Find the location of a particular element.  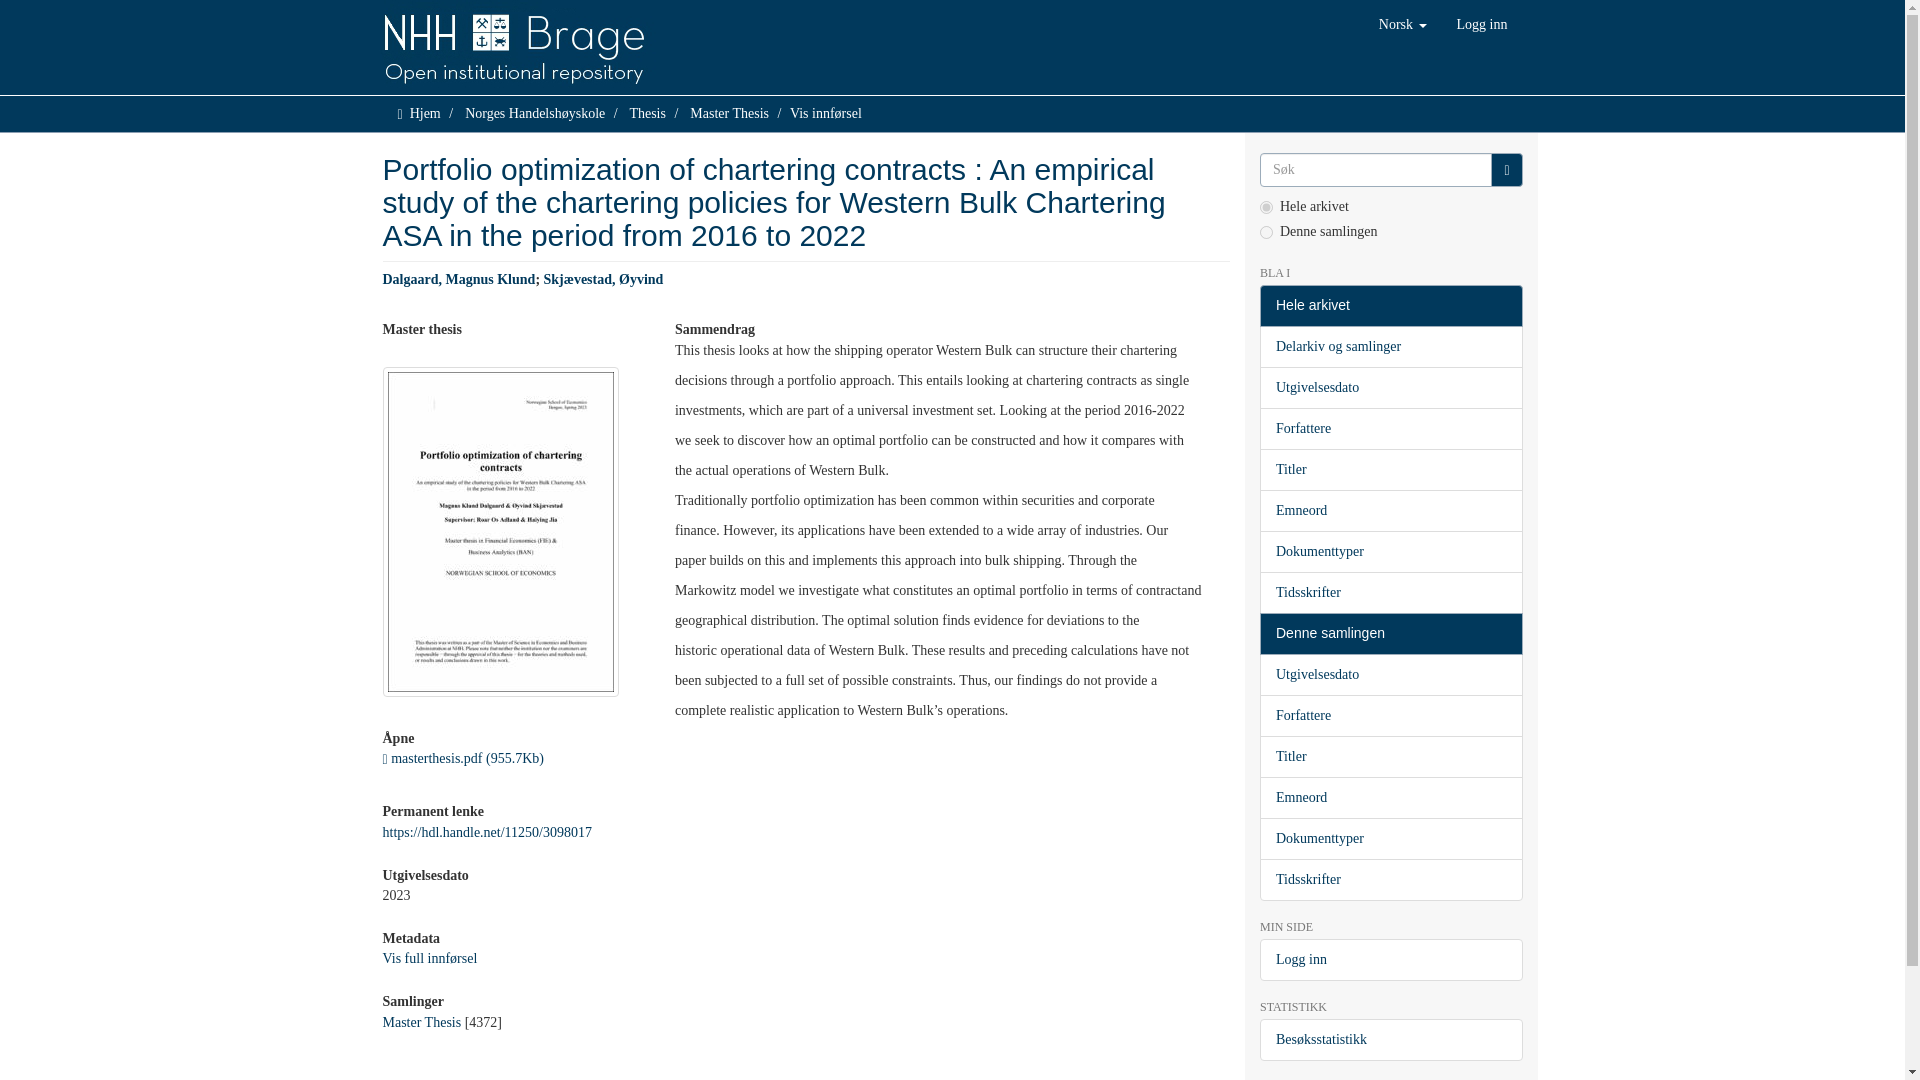

Norsk  is located at coordinates (1402, 24).